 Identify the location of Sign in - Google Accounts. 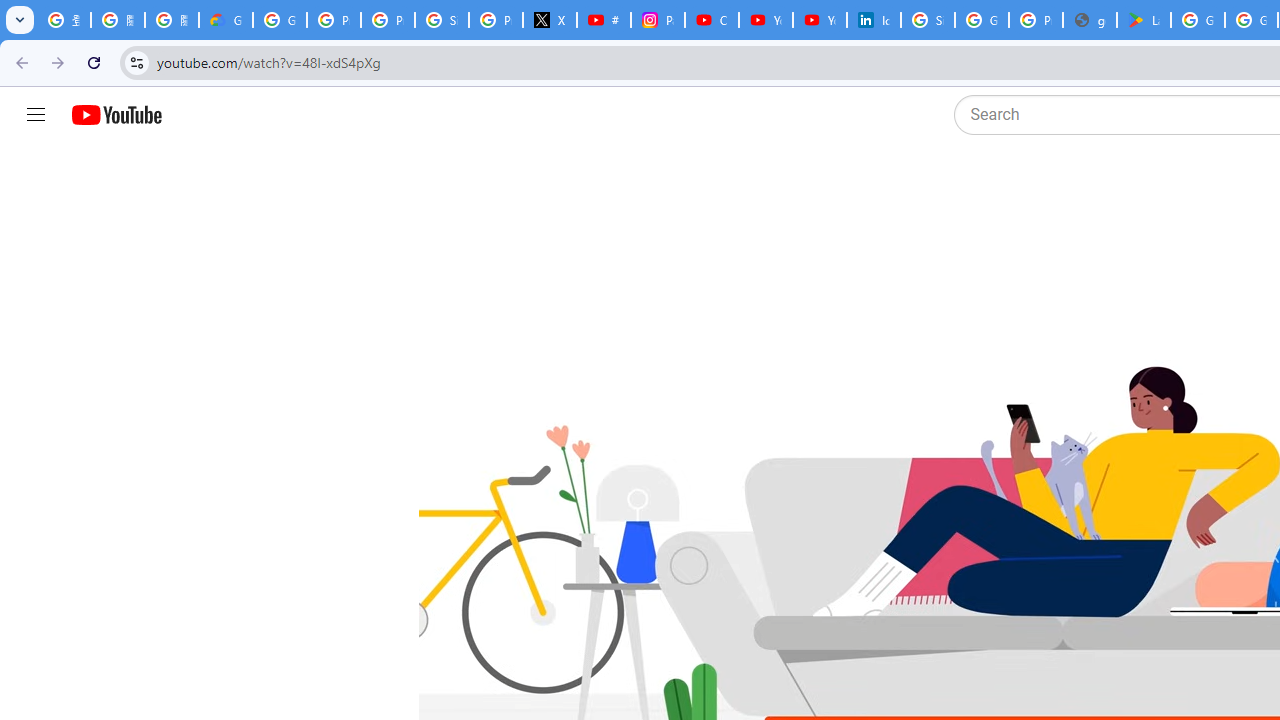
(441, 20).